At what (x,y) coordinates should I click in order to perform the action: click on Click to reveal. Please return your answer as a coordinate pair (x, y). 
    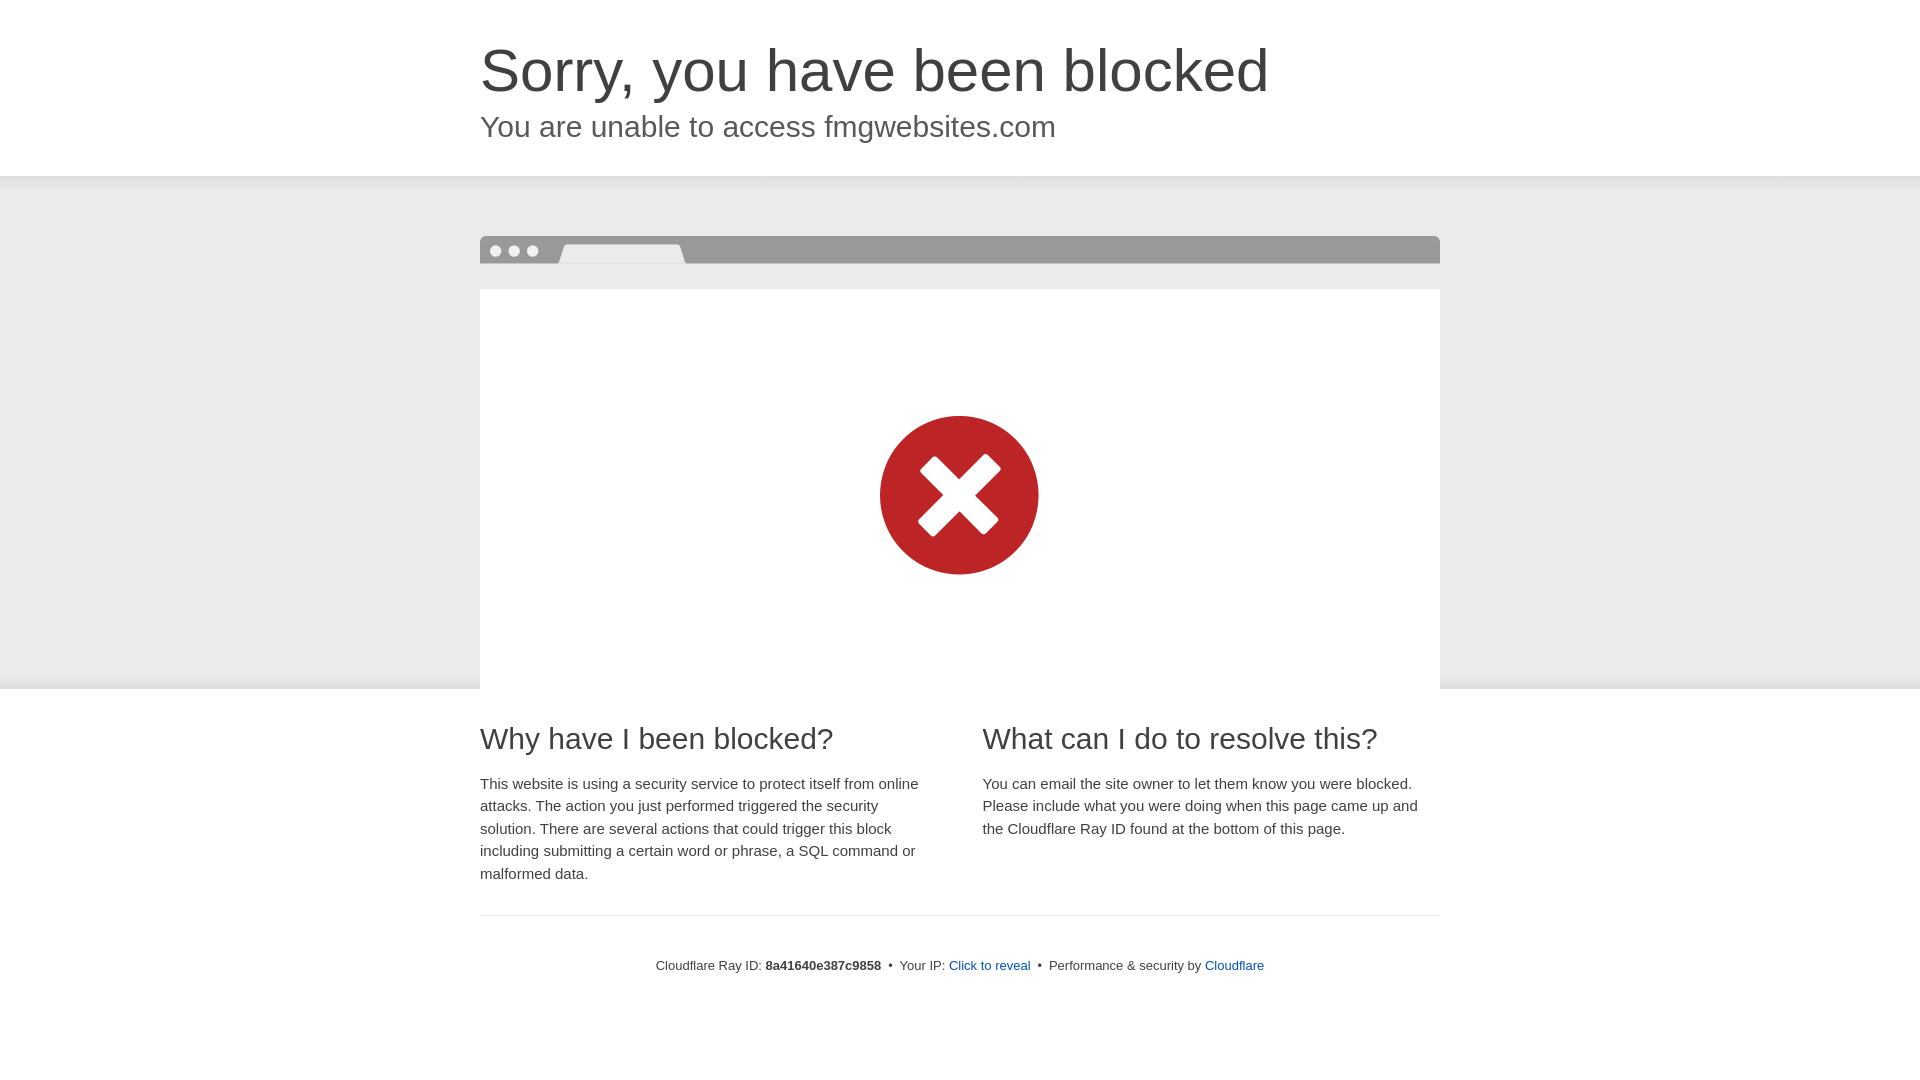
    Looking at the image, I should click on (990, 966).